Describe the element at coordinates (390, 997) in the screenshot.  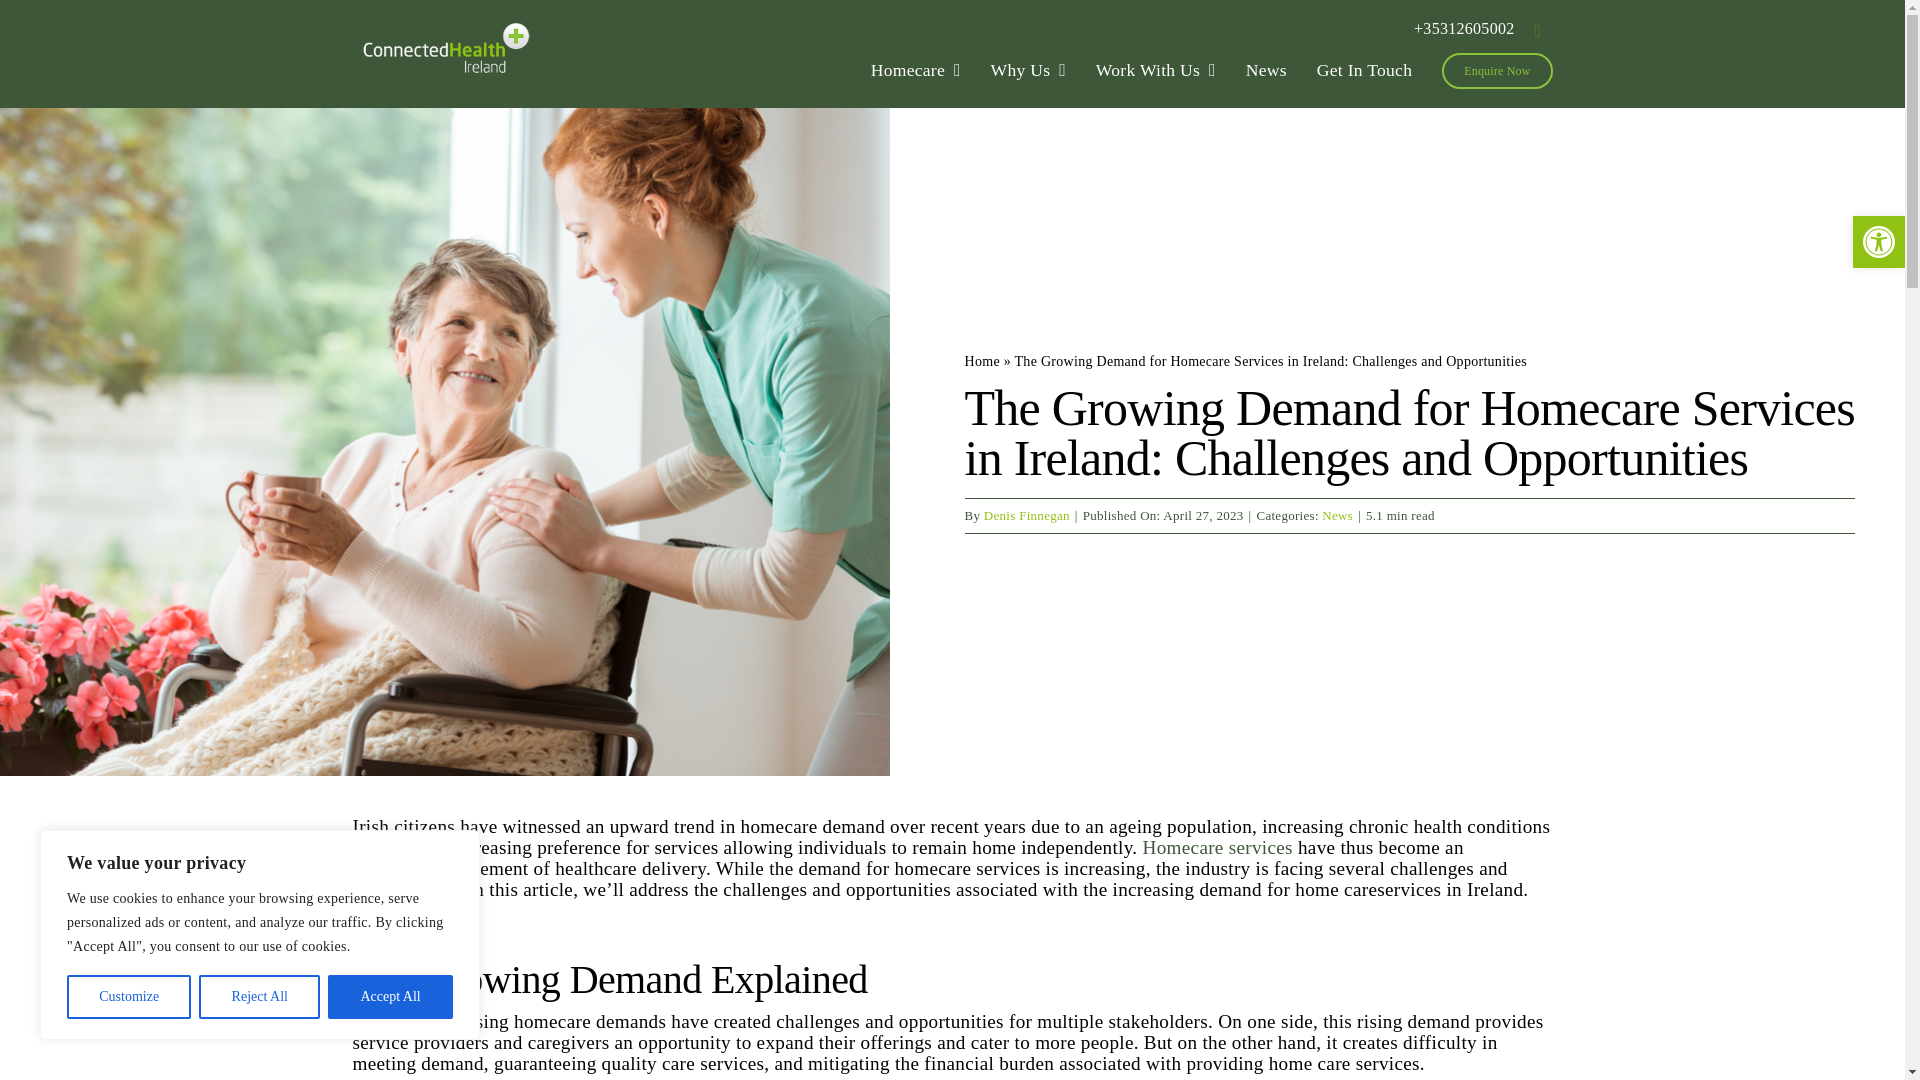
I see `Accept All` at that location.